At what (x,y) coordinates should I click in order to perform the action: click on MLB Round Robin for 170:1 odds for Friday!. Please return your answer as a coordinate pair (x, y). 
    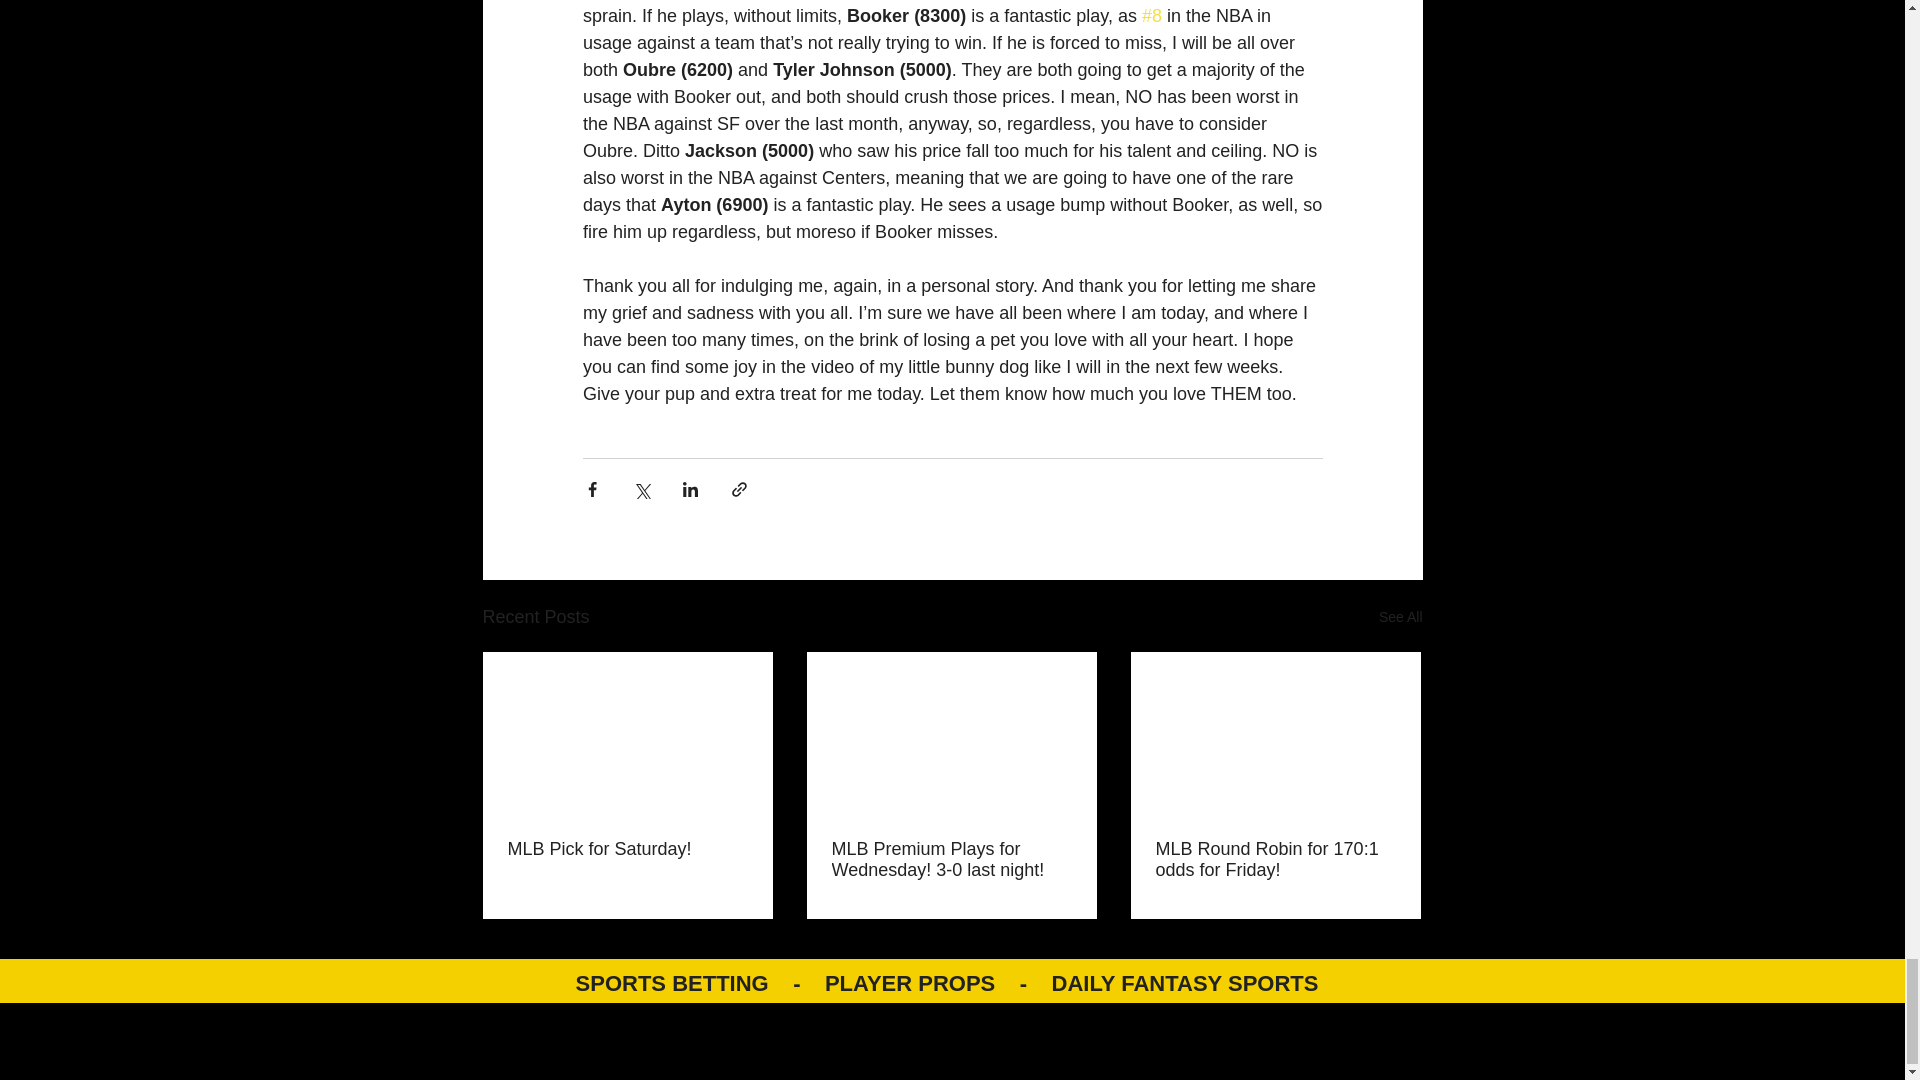
    Looking at the image, I should click on (1275, 860).